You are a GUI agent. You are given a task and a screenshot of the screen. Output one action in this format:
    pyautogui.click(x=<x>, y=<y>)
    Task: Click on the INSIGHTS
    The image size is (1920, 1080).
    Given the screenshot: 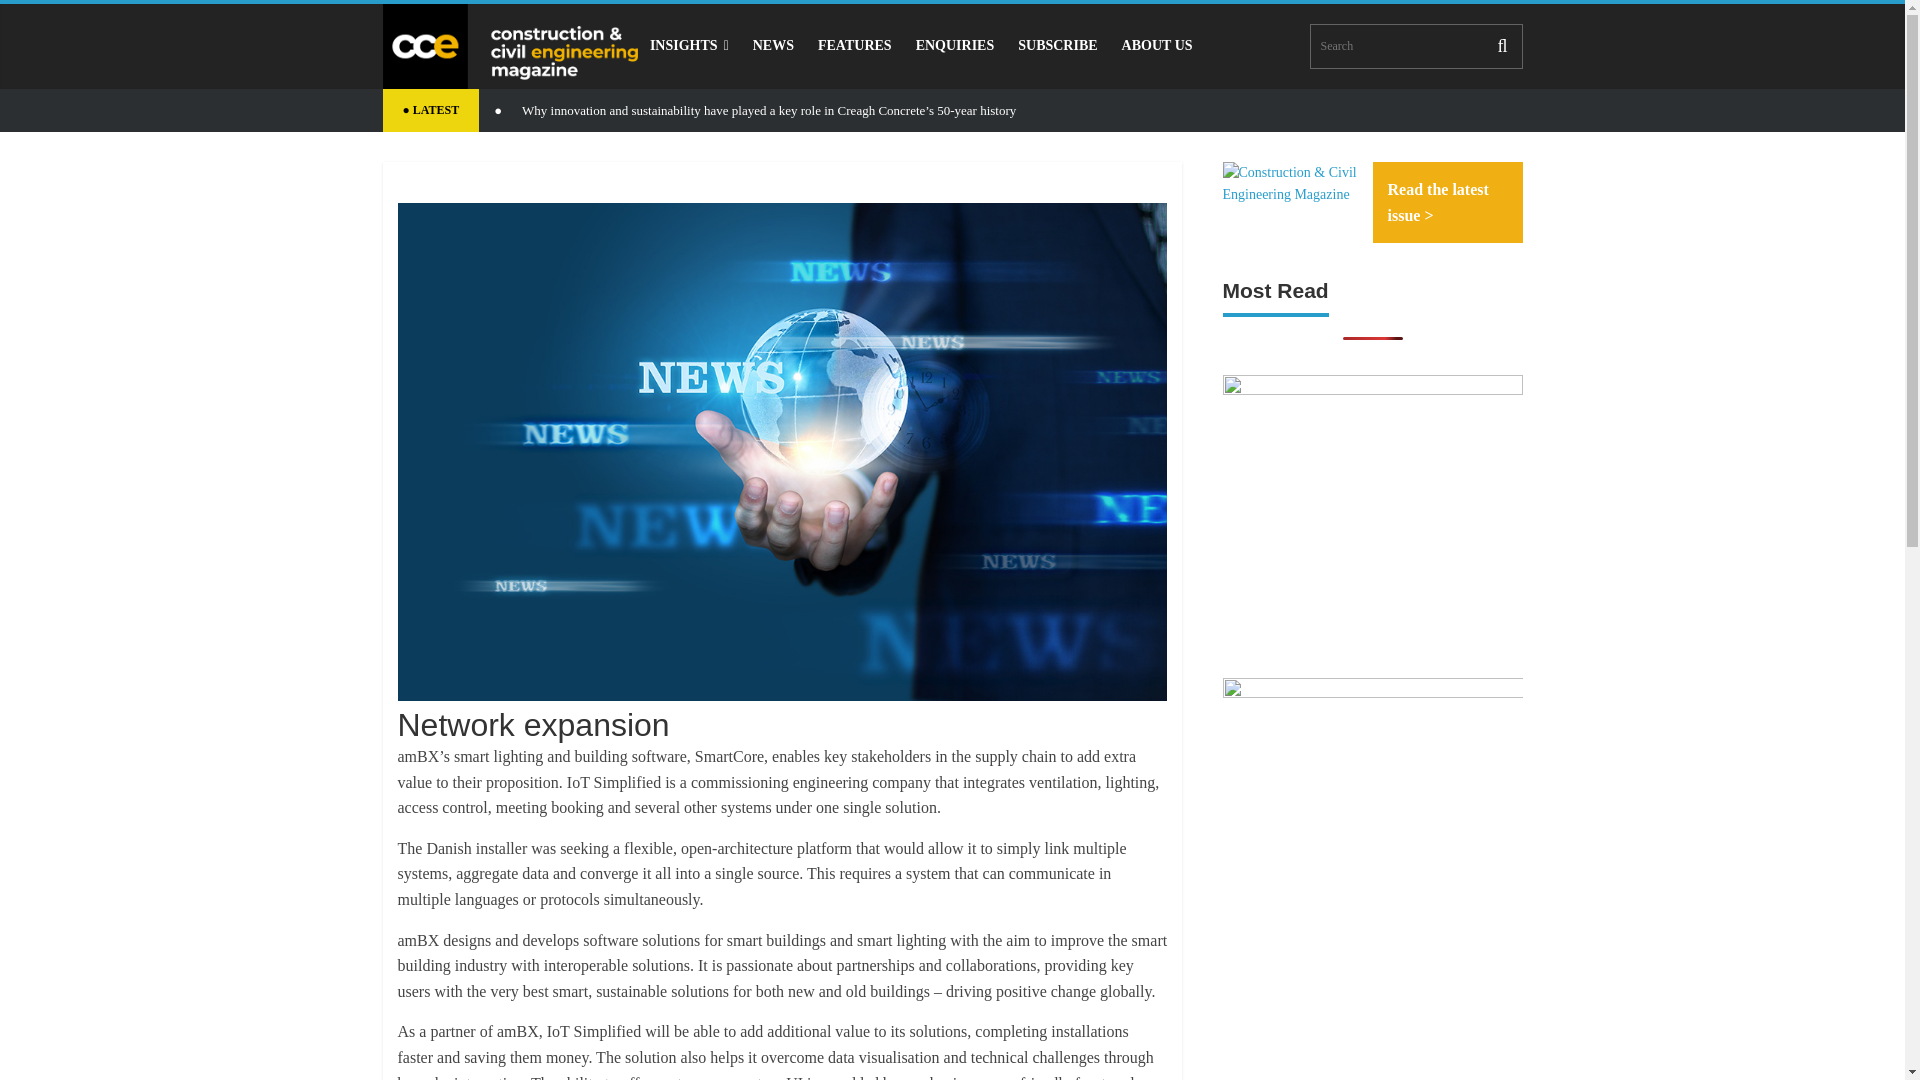 What is the action you would take?
    pyautogui.click(x=689, y=45)
    